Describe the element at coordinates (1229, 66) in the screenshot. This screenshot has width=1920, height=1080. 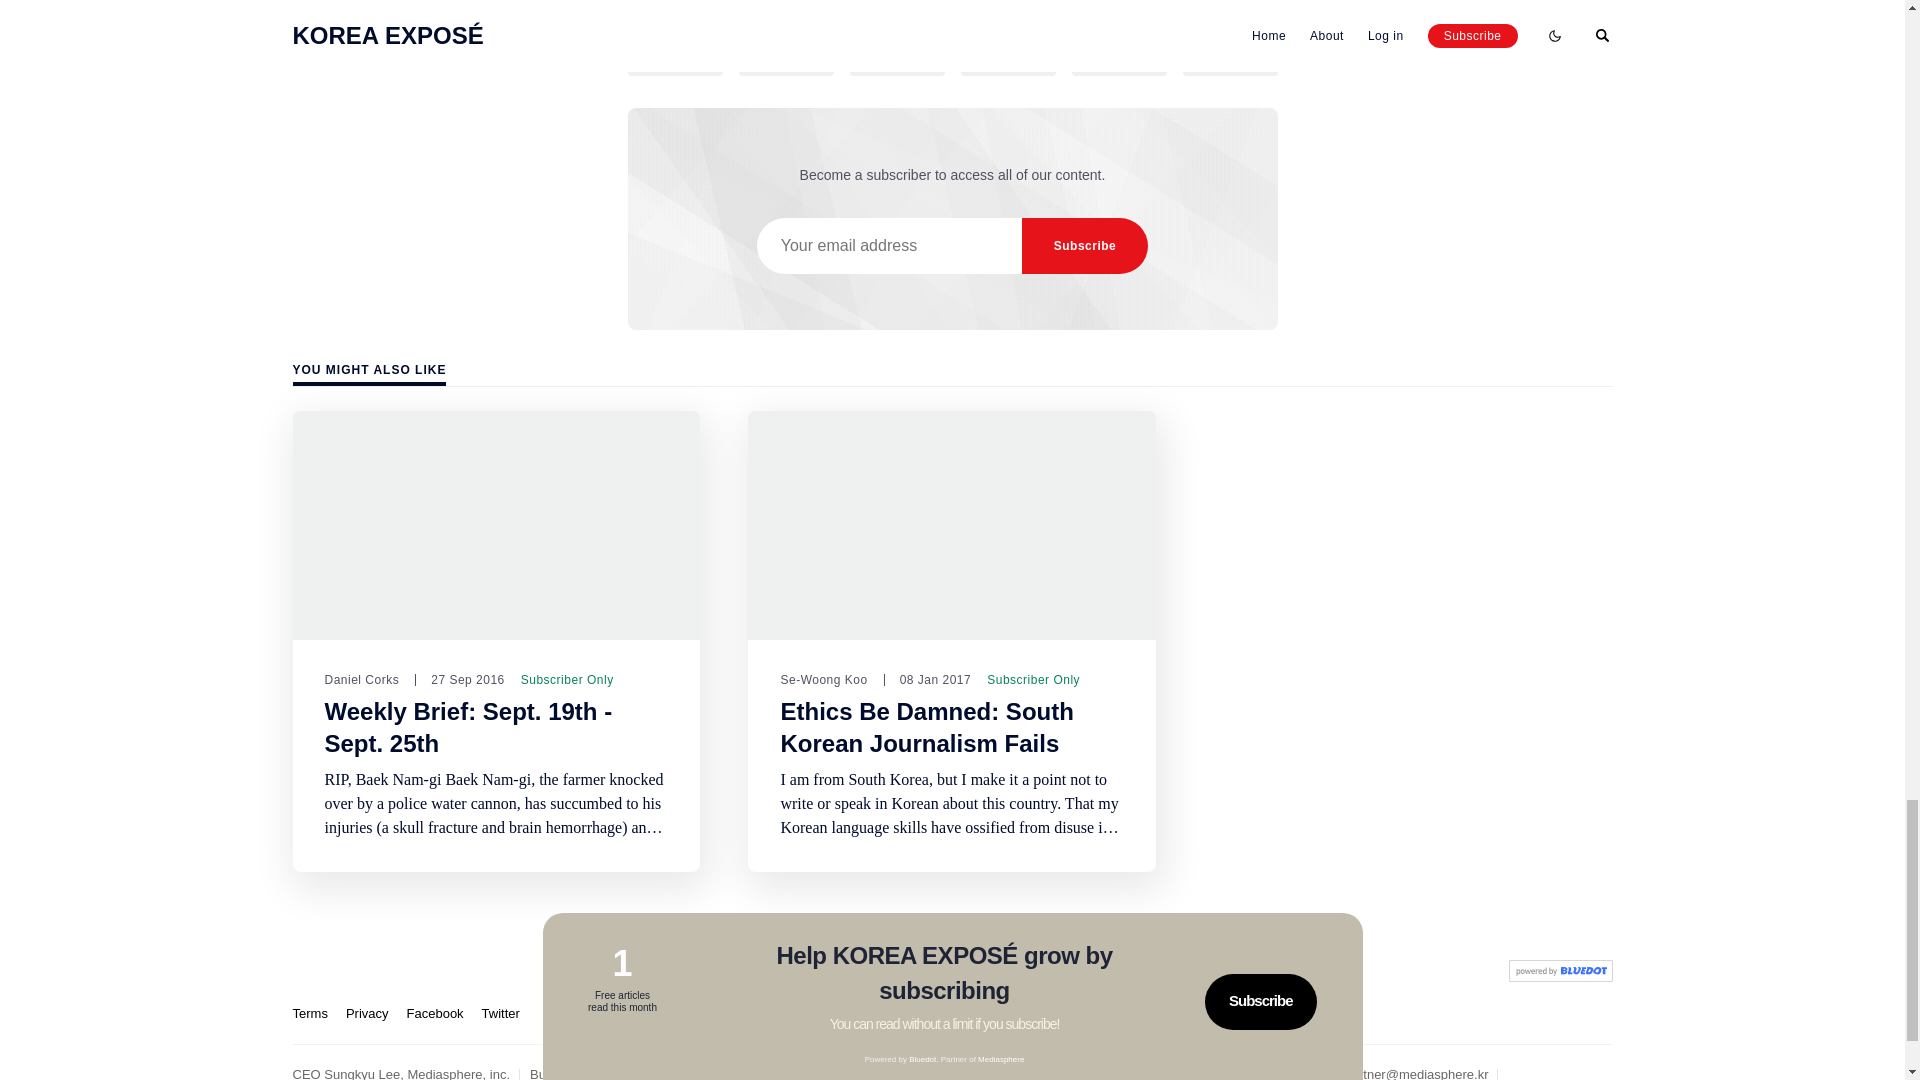
I see `Copy link` at that location.